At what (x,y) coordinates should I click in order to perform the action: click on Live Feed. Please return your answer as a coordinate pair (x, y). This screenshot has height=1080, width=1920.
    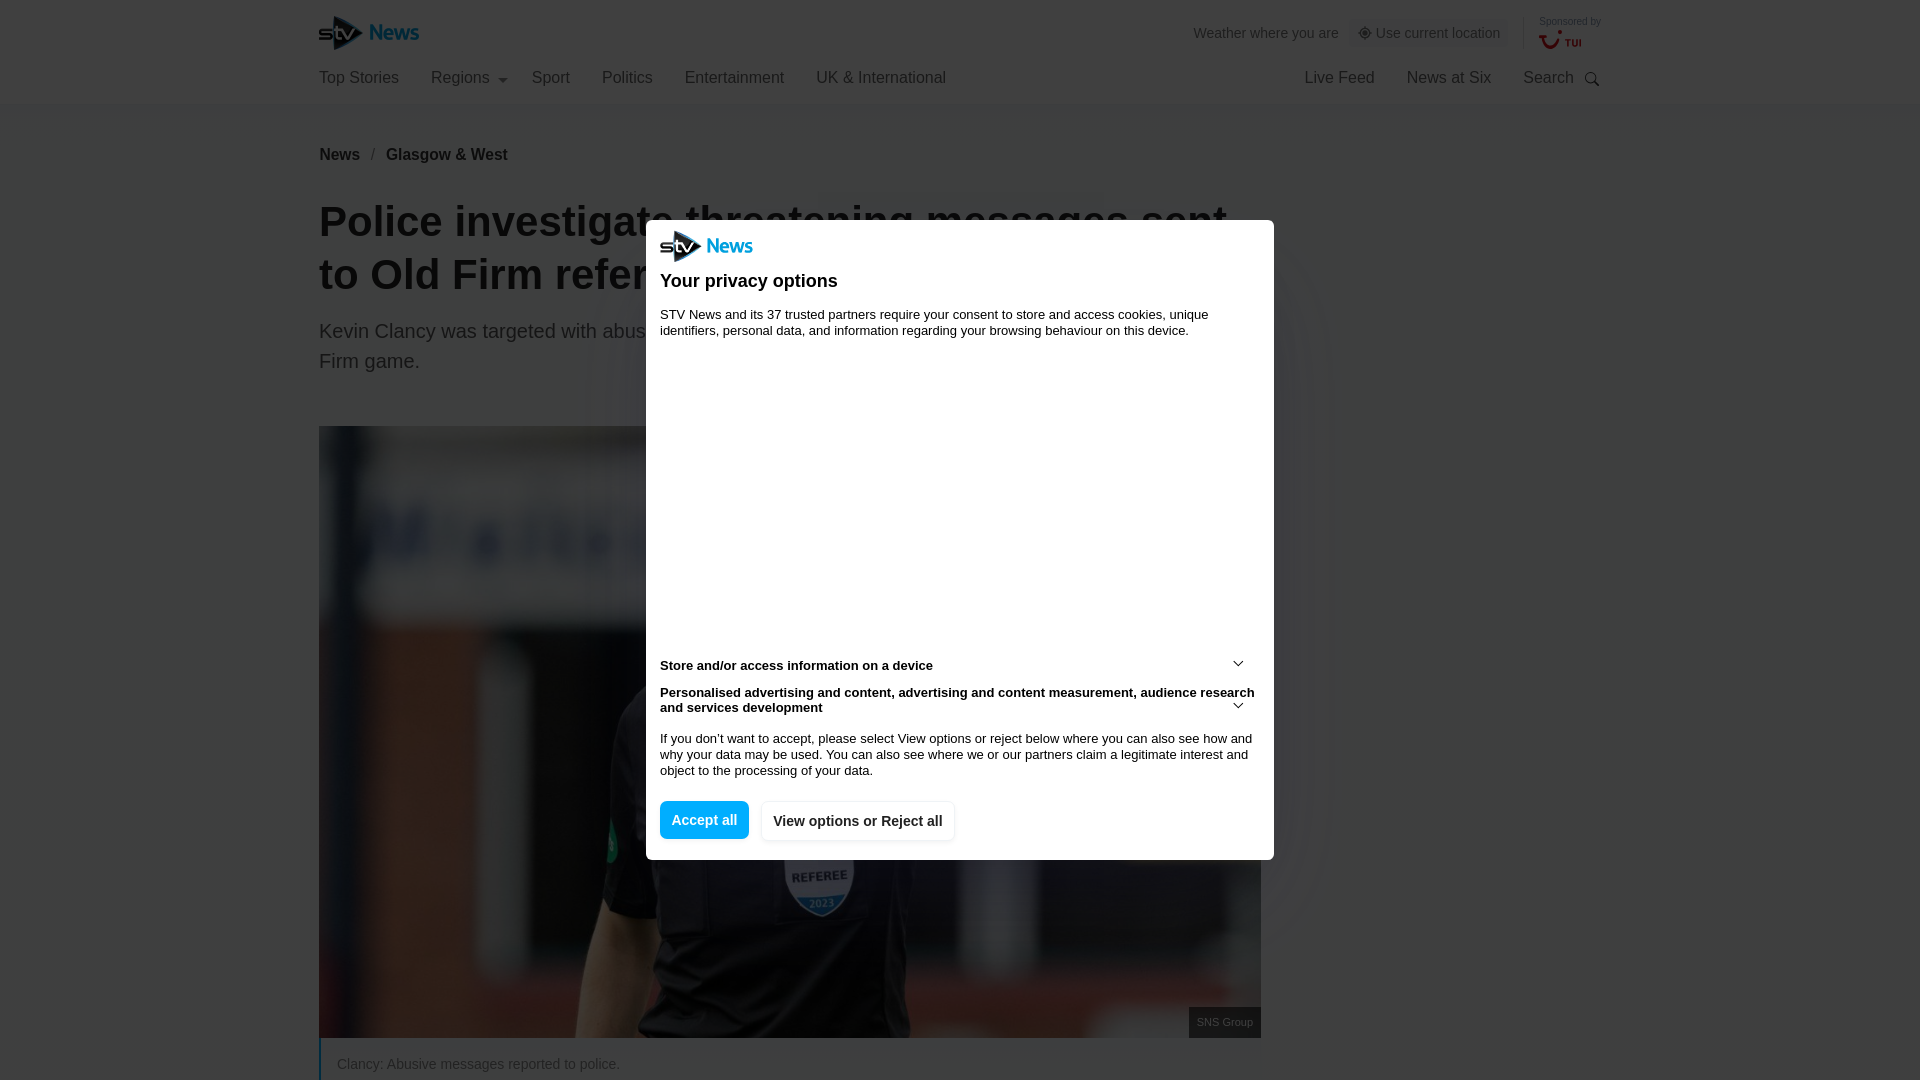
    Looking at the image, I should click on (1338, 76).